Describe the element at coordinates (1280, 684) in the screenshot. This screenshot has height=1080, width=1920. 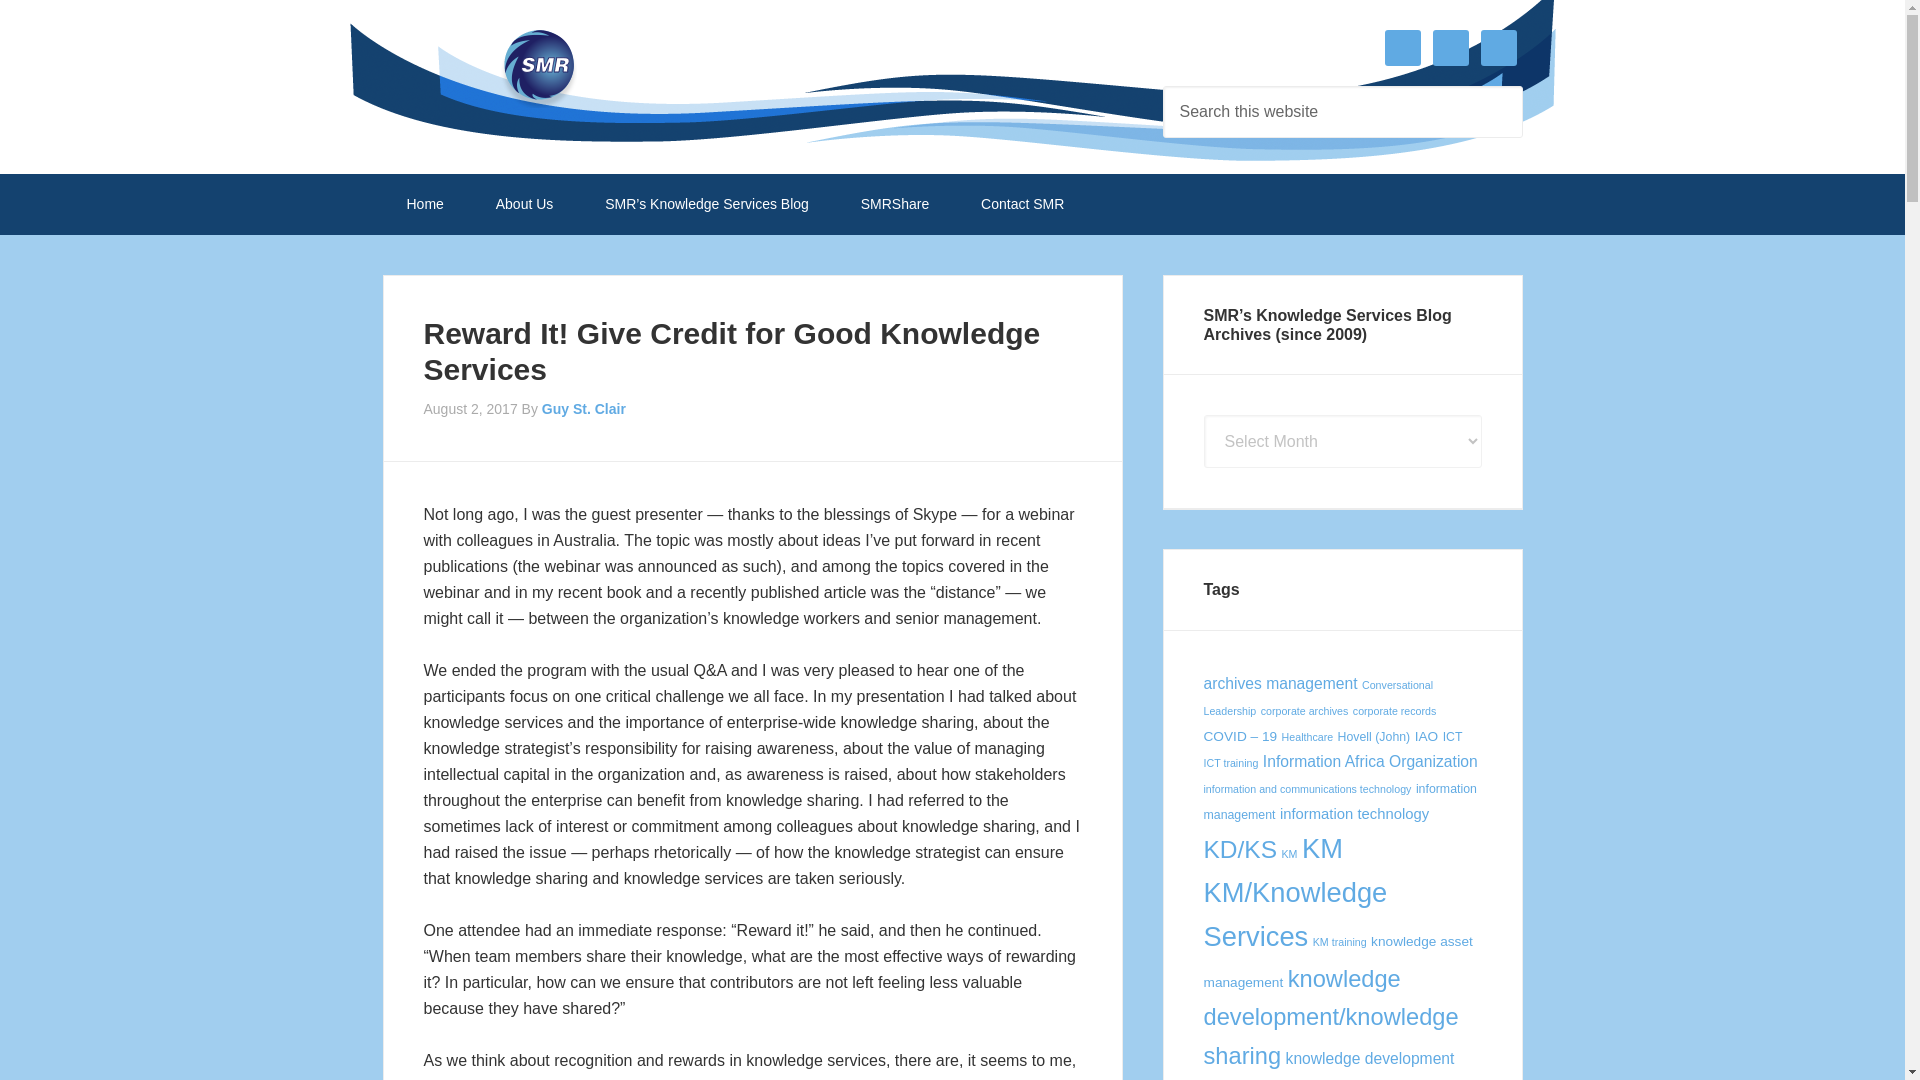
I see `archives management` at that location.